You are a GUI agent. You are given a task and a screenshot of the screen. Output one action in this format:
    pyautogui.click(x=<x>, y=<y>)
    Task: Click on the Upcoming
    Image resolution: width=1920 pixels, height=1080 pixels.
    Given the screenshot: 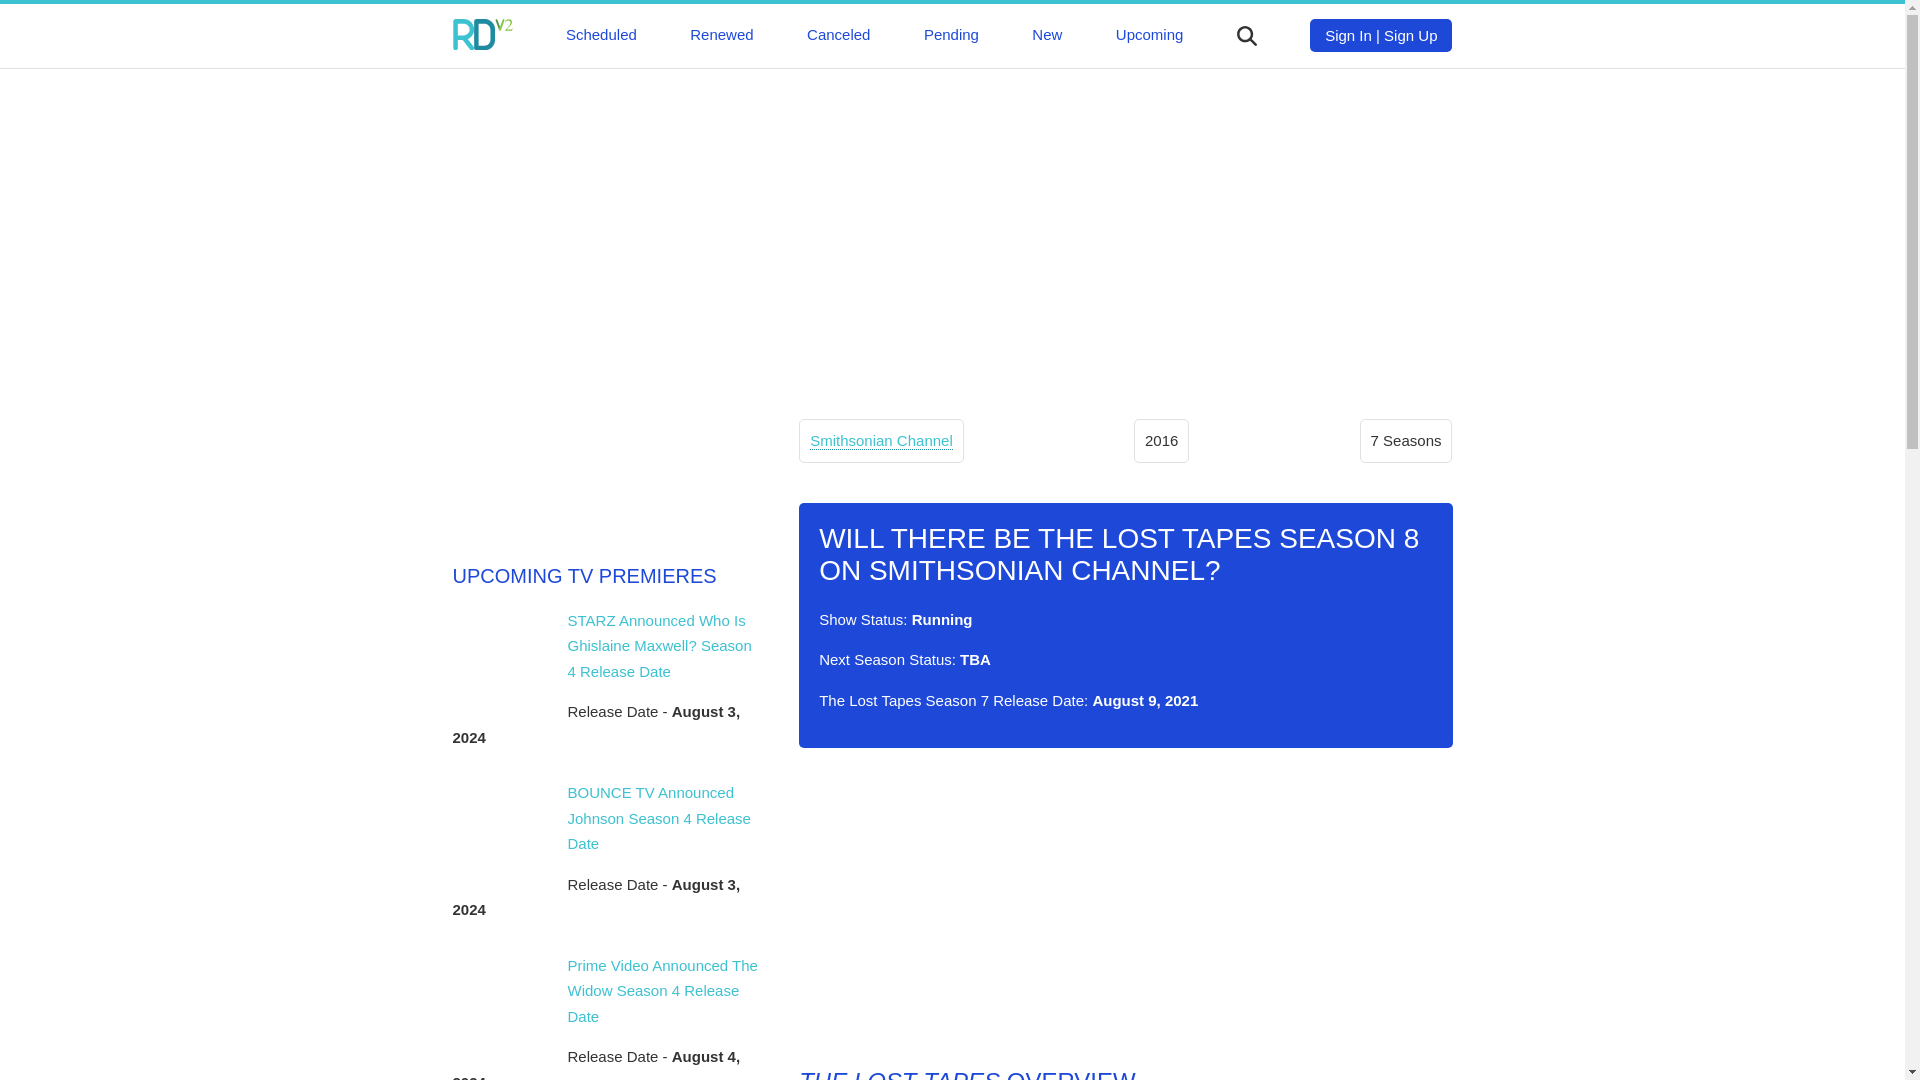 What is the action you would take?
    pyautogui.click(x=1150, y=34)
    